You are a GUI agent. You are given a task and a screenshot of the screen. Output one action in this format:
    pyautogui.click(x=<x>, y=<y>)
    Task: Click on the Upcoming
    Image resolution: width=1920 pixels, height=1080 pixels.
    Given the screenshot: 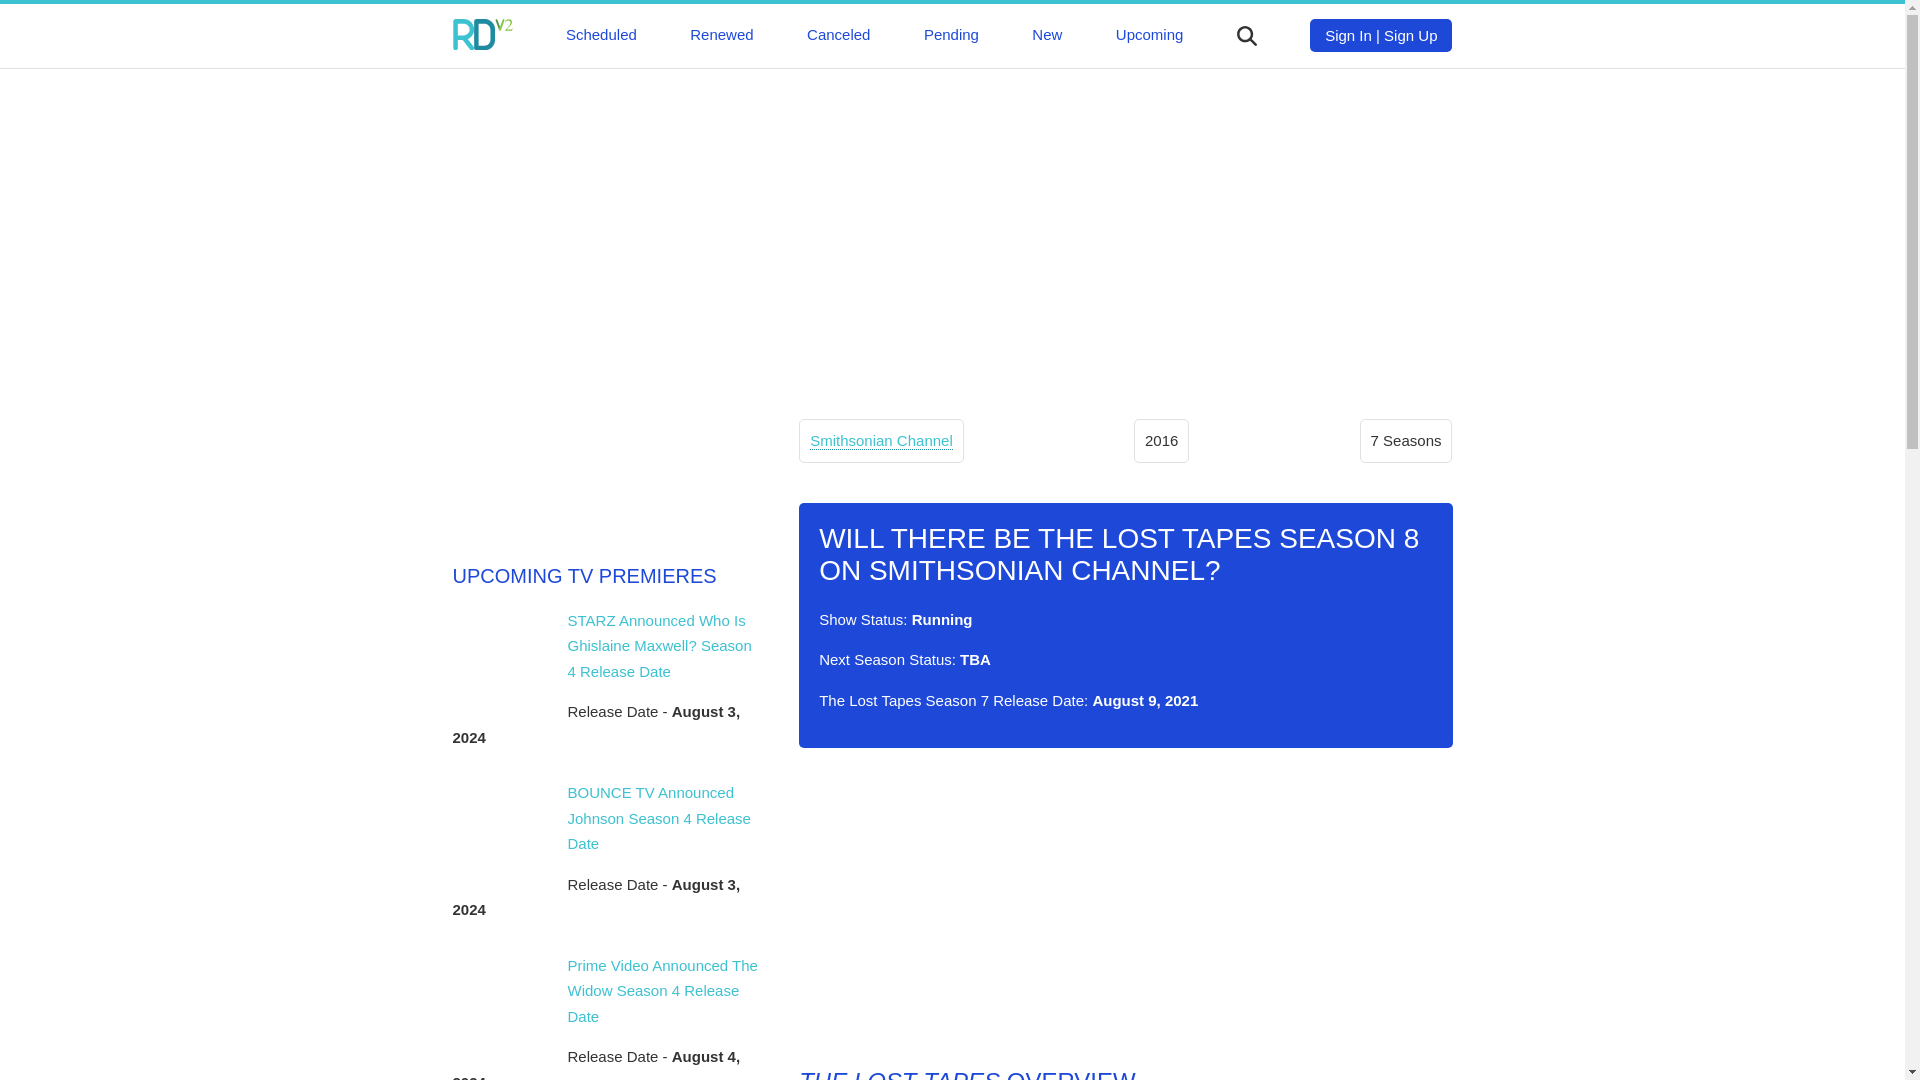 What is the action you would take?
    pyautogui.click(x=1150, y=34)
    